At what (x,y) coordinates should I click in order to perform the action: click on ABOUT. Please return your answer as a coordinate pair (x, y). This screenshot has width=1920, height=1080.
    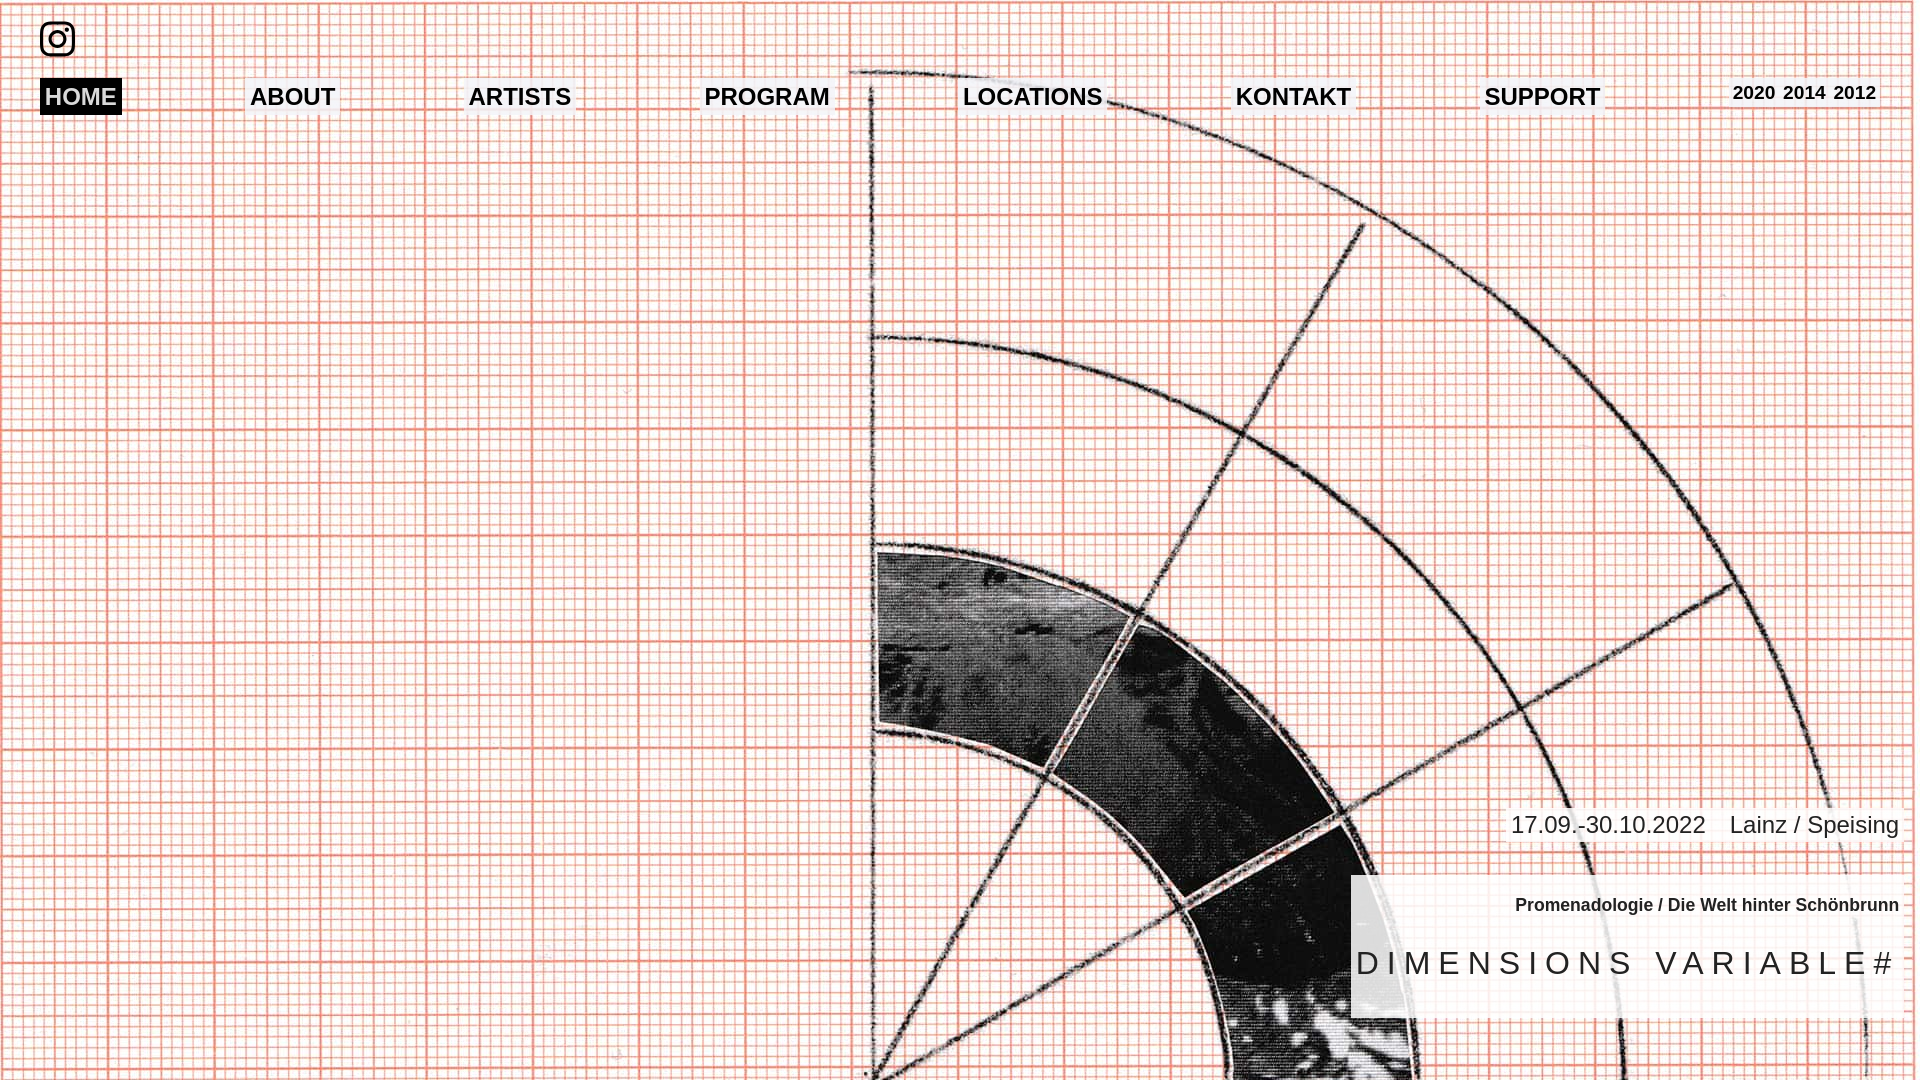
    Looking at the image, I should click on (292, 96).